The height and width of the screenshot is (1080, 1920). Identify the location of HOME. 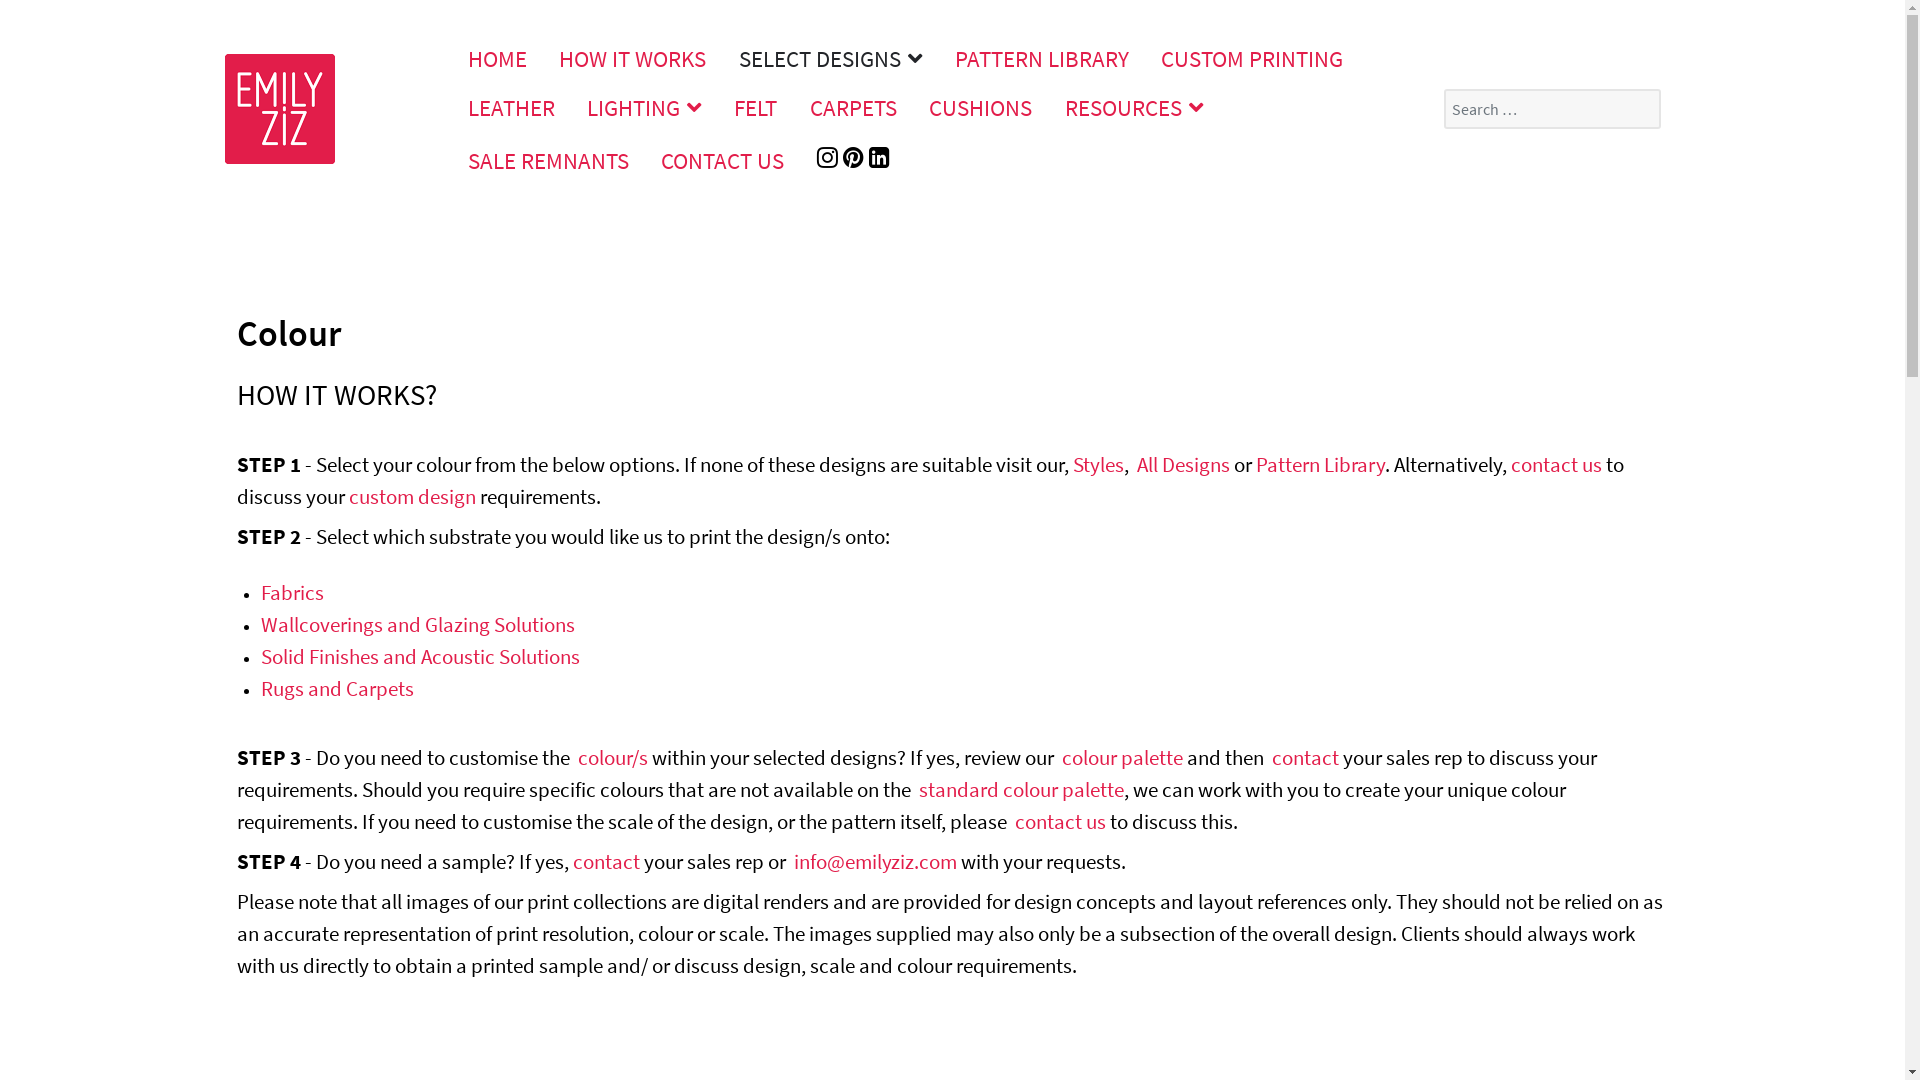
(498, 58).